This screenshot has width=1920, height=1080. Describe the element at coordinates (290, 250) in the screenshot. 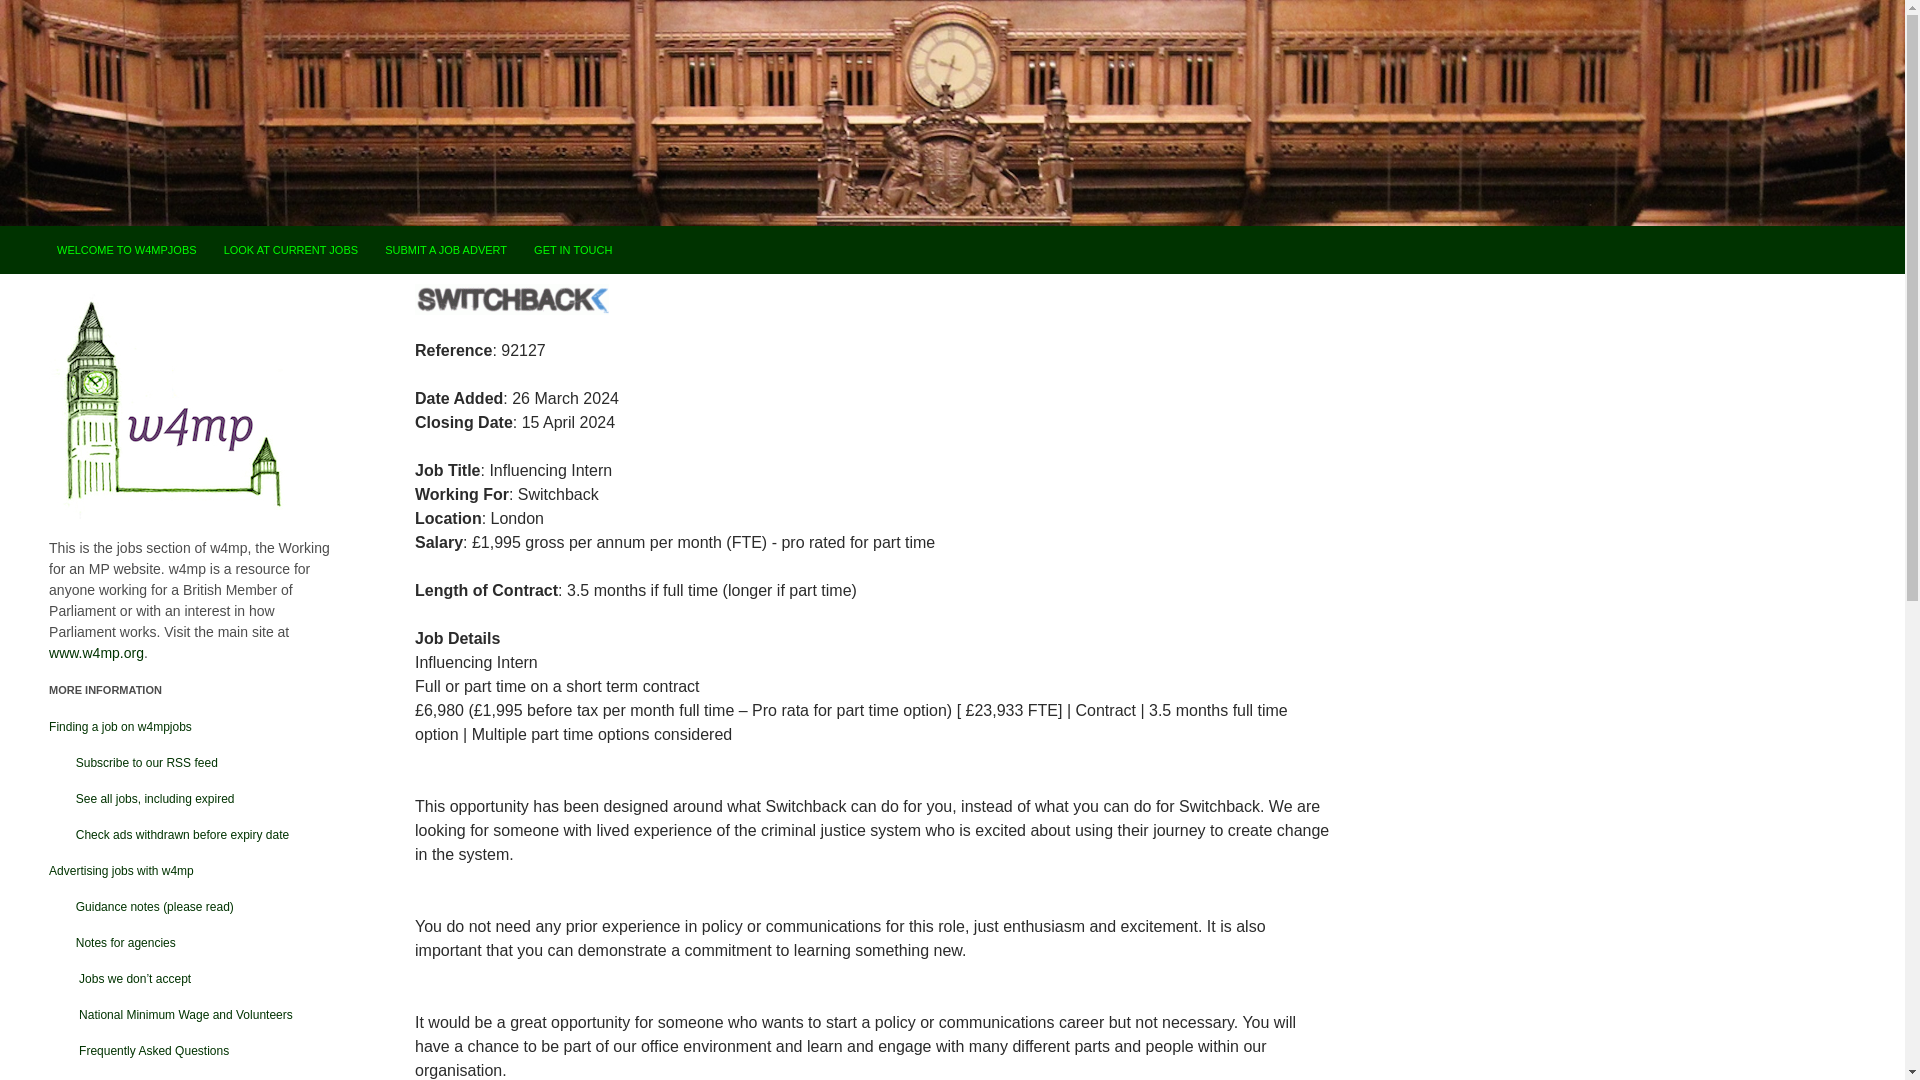

I see `LOOK AT CURRENT JOBS` at that location.